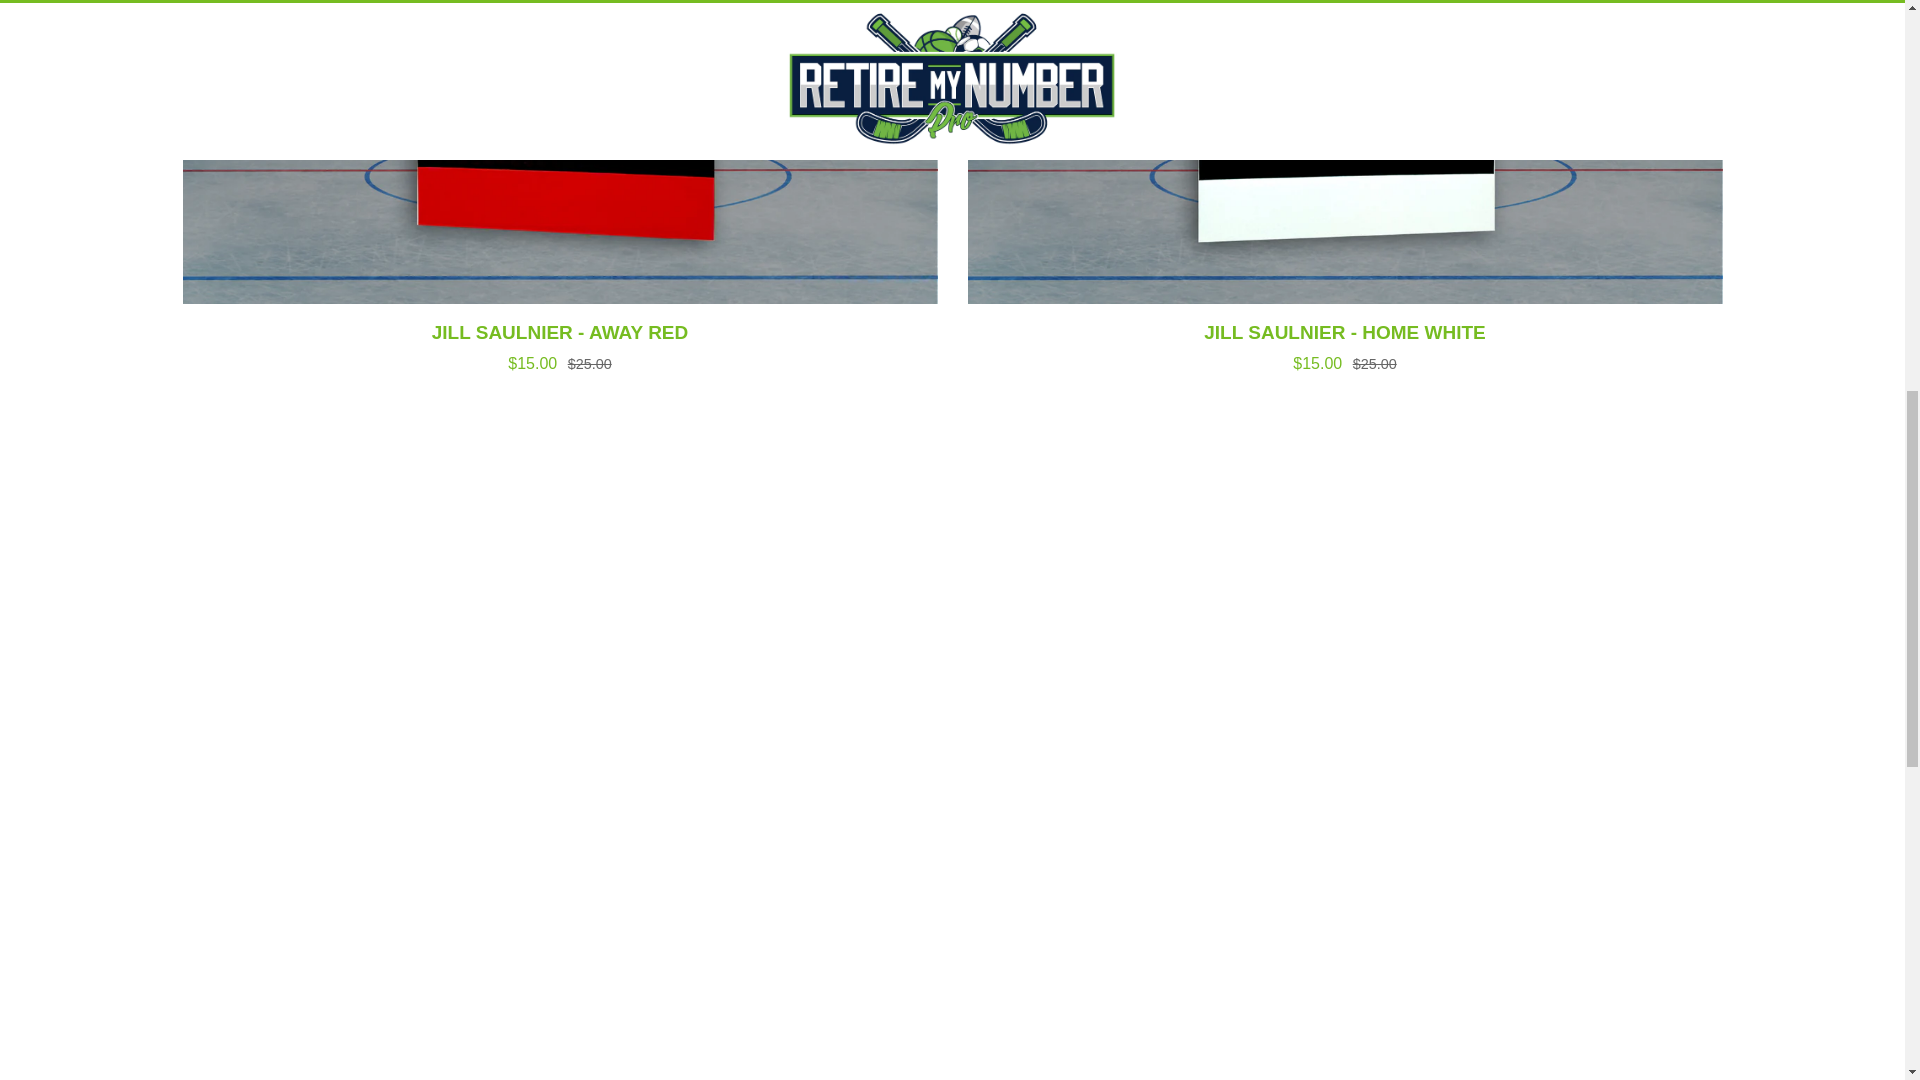 The image size is (1920, 1080). I want to click on Jill Saulnier - Away Red, so click(559, 152).